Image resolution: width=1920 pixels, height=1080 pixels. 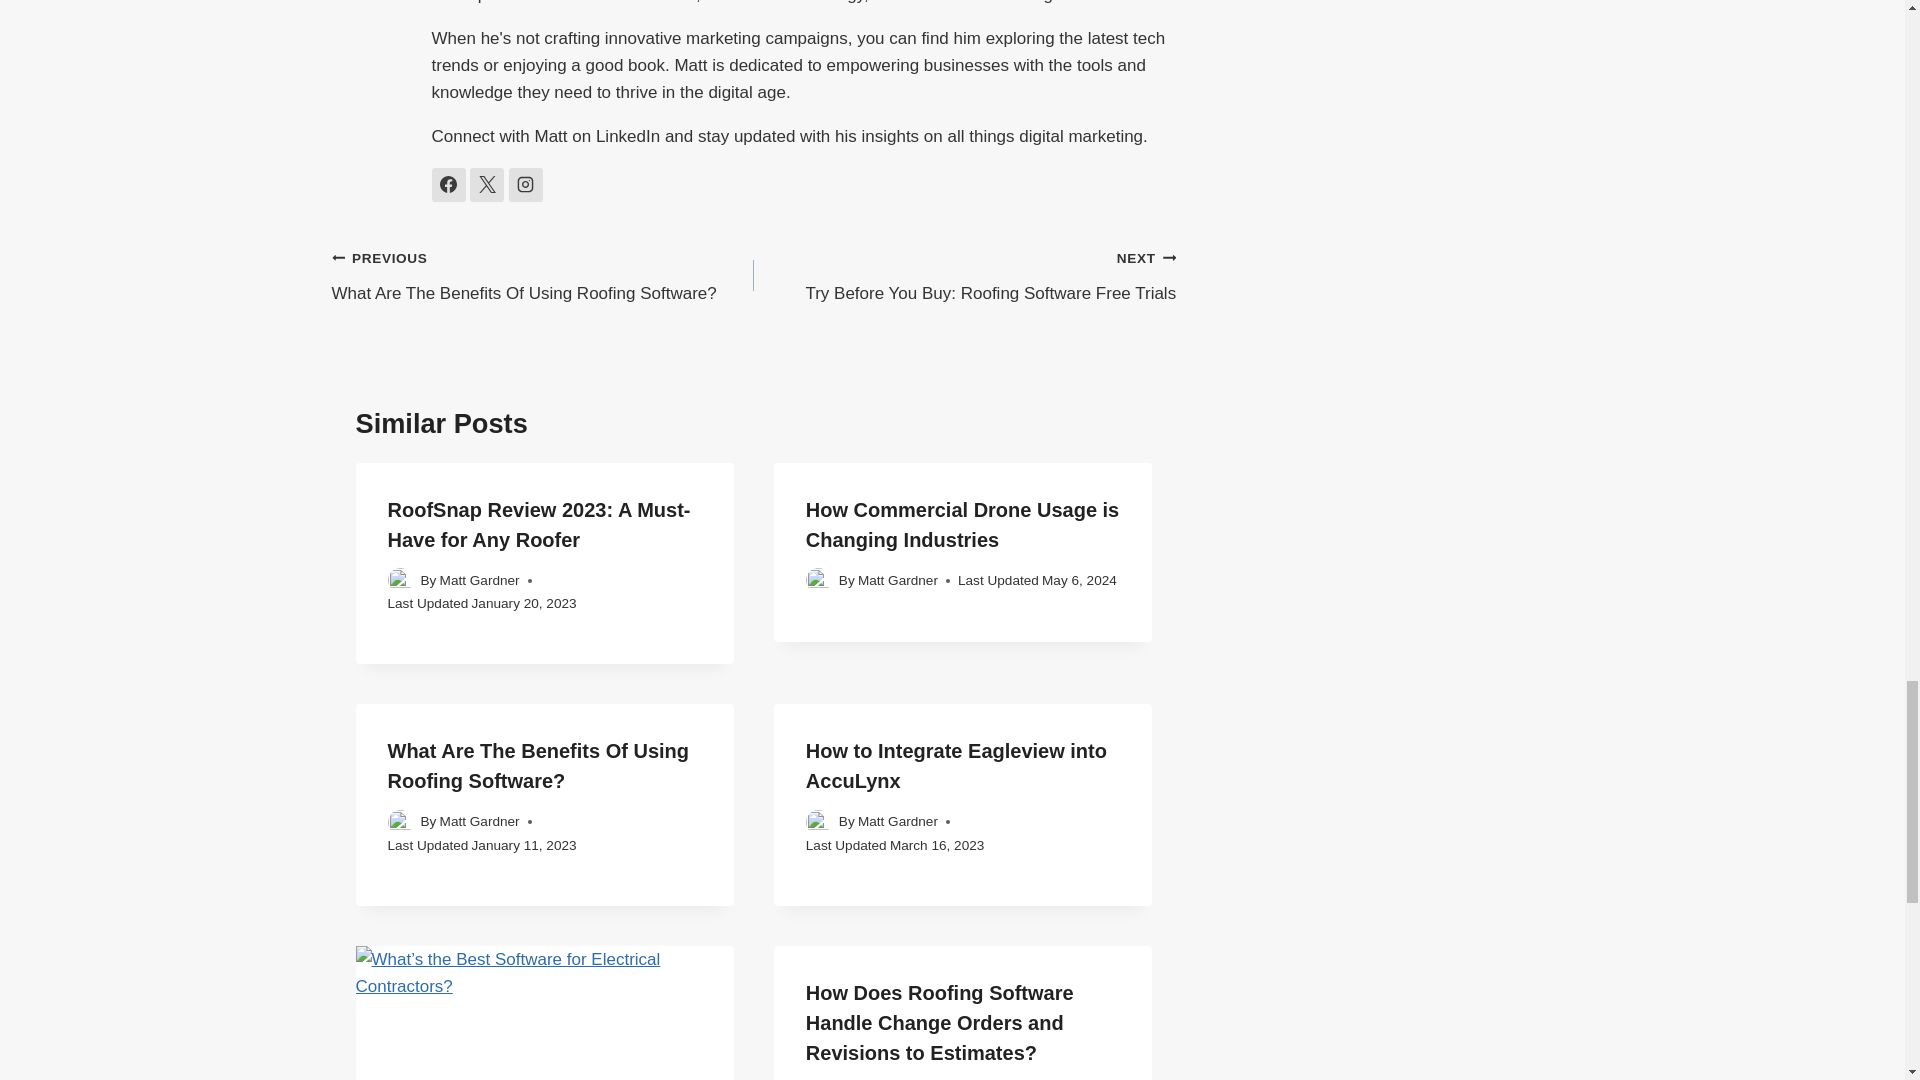 I want to click on How Commercial Drone Usage is Changing Industries, so click(x=964, y=275).